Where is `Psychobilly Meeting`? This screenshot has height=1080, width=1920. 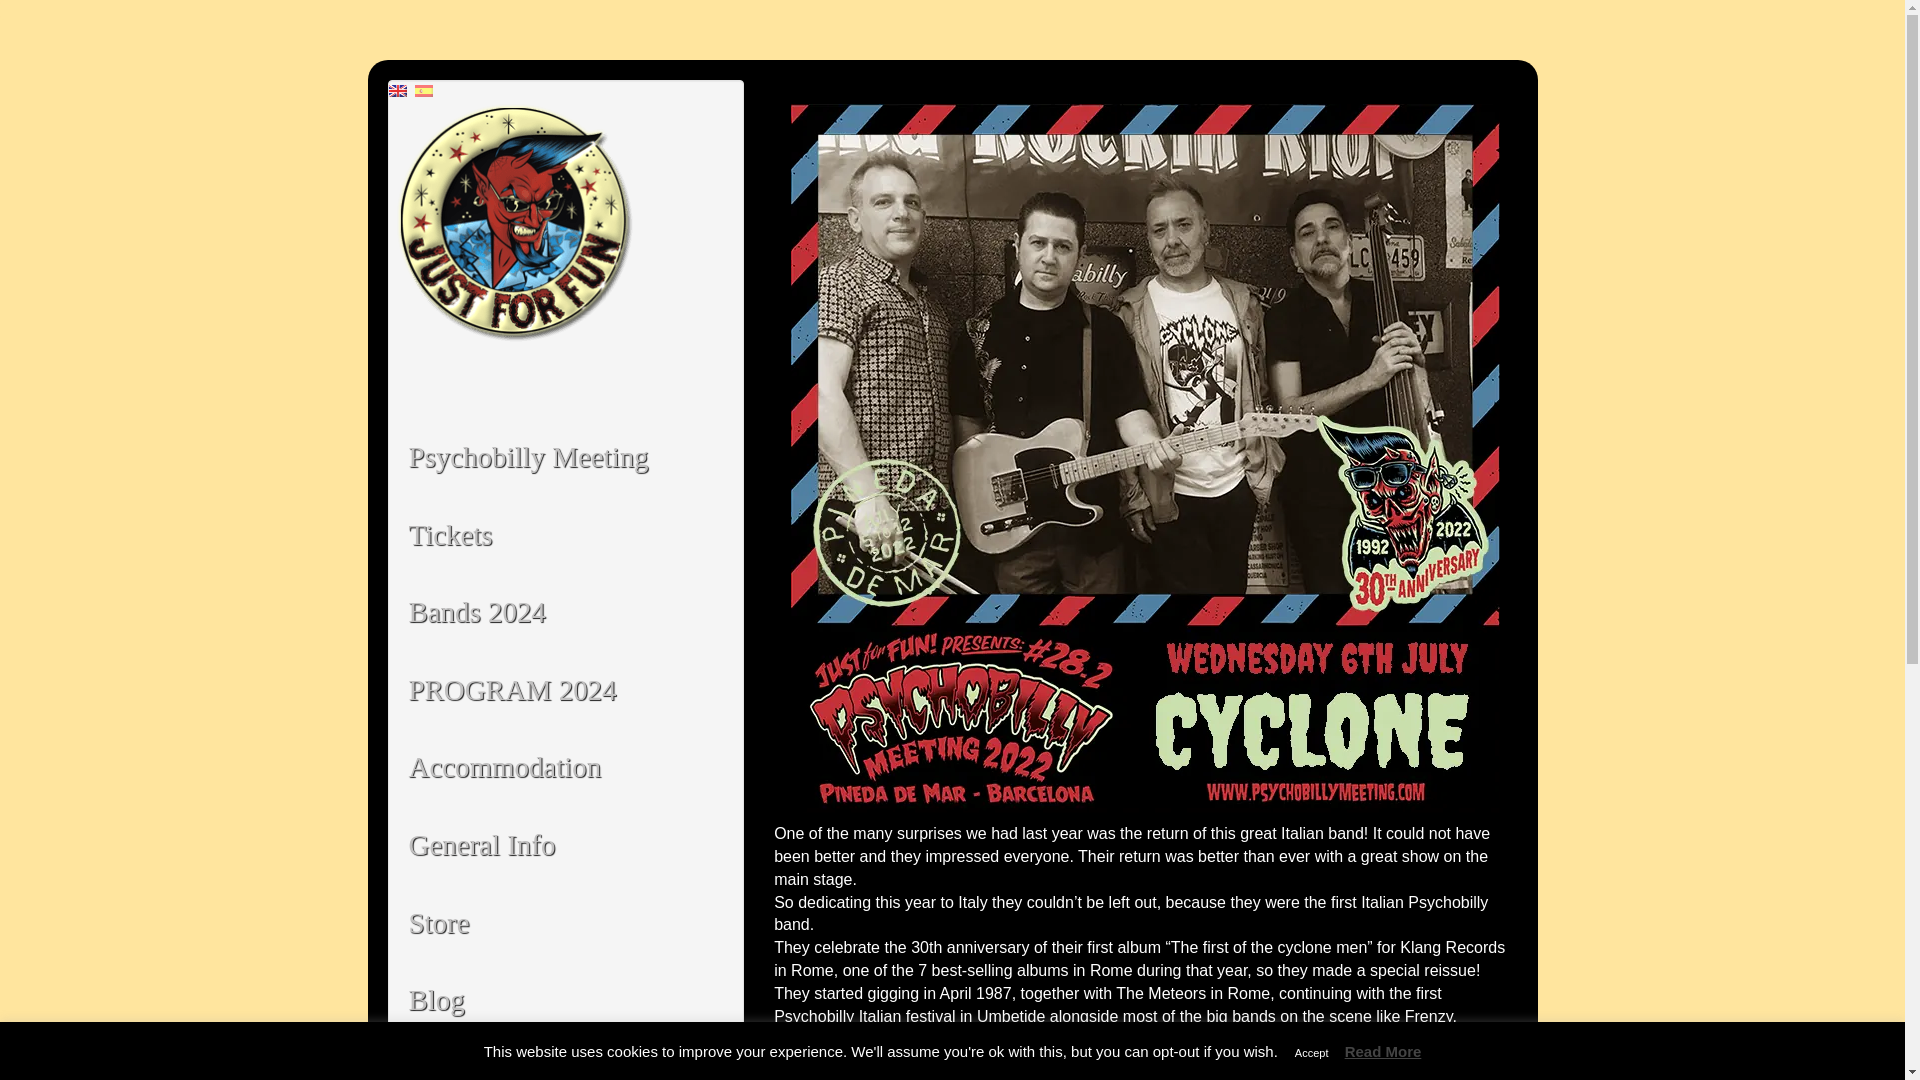 Psychobilly Meeting is located at coordinates (565, 458).